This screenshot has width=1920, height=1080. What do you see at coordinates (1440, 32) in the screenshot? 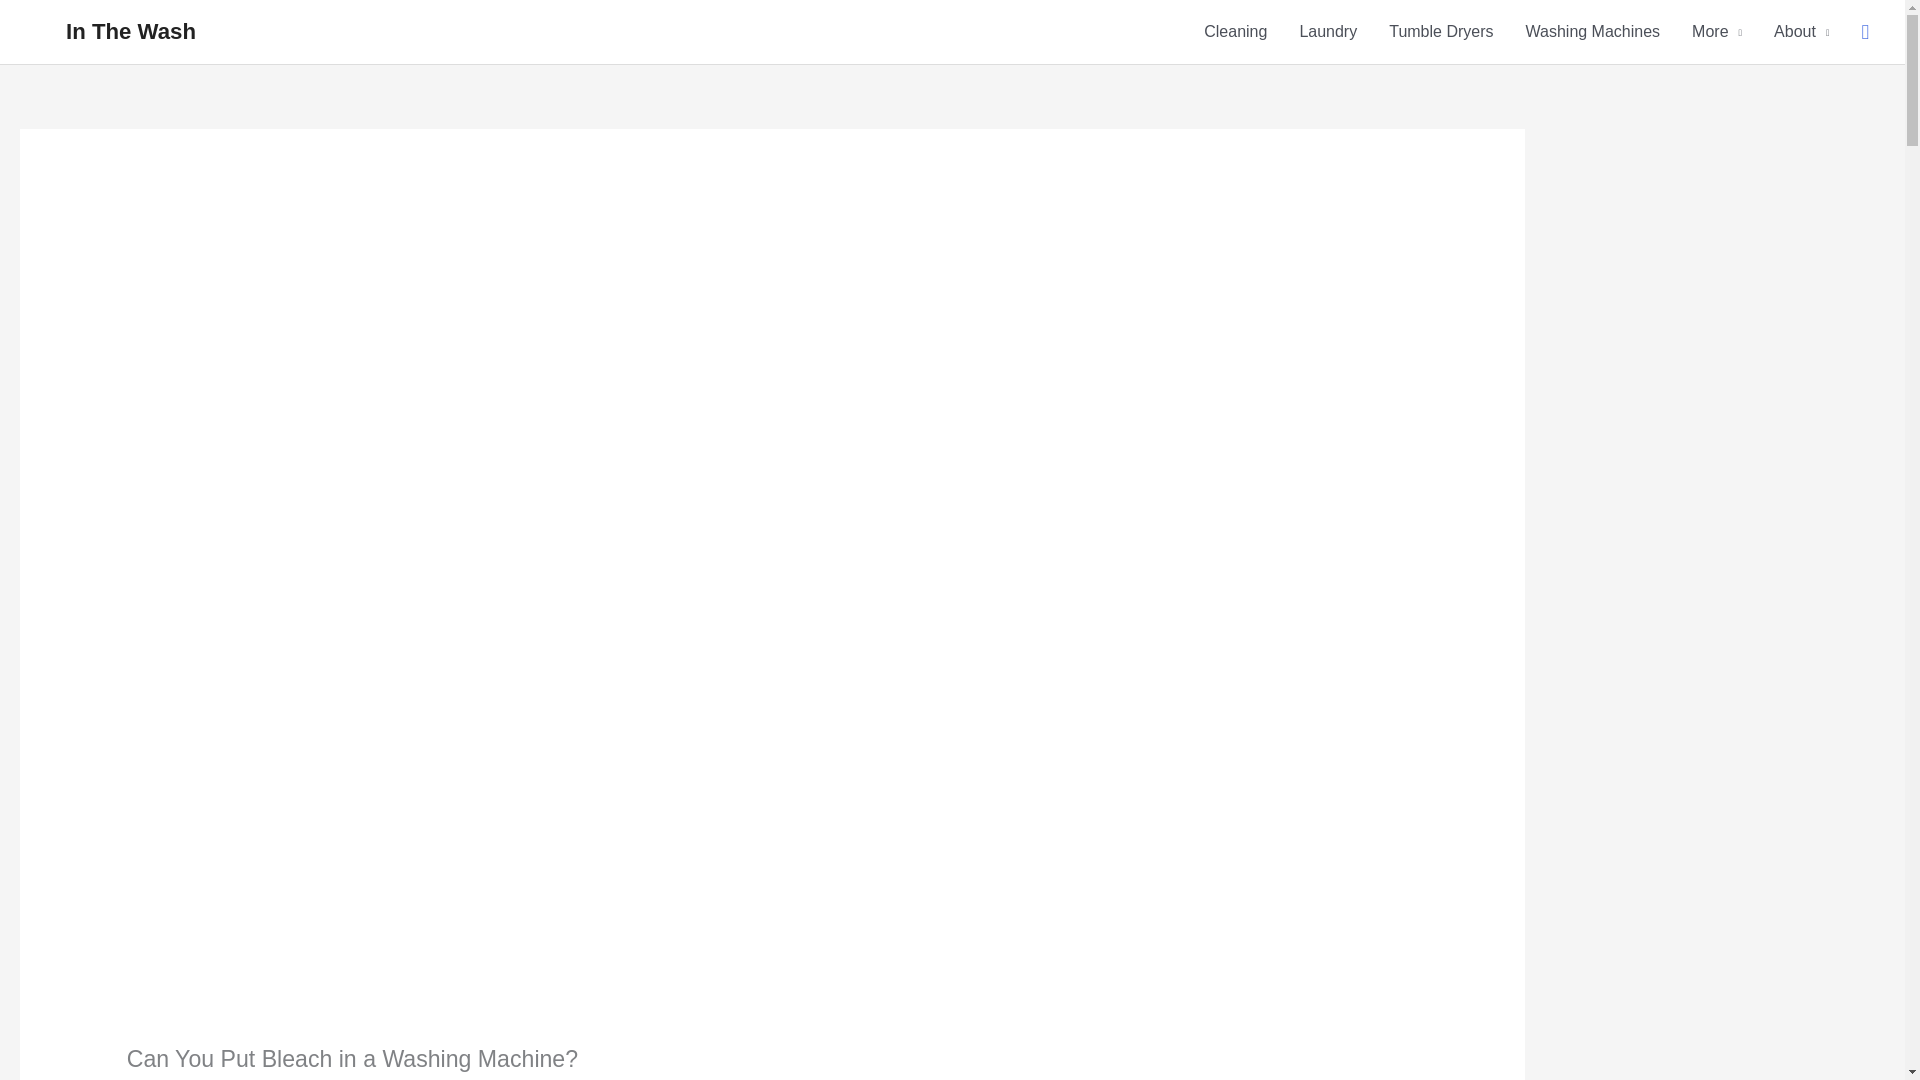
I see `Tumble Dryers` at bounding box center [1440, 32].